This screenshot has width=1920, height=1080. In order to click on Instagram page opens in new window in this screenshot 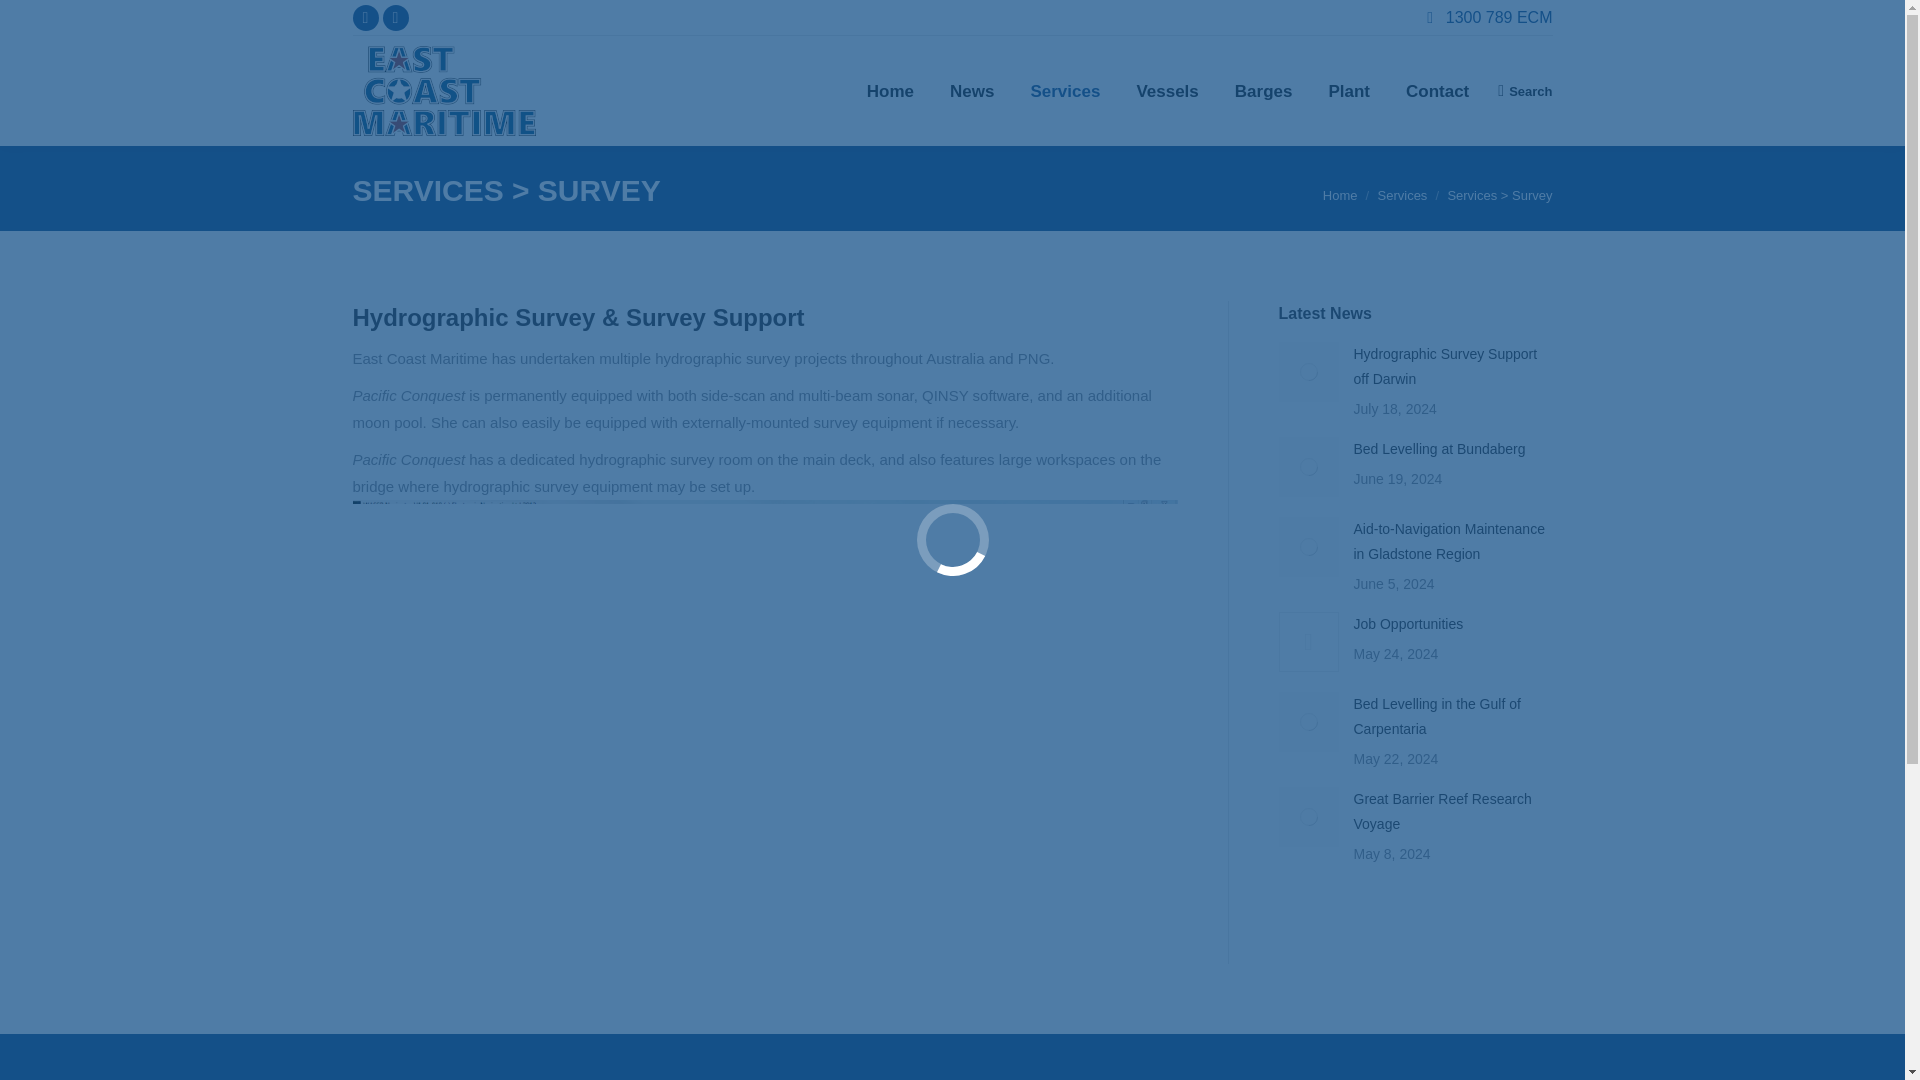, I will do `click(394, 18)`.